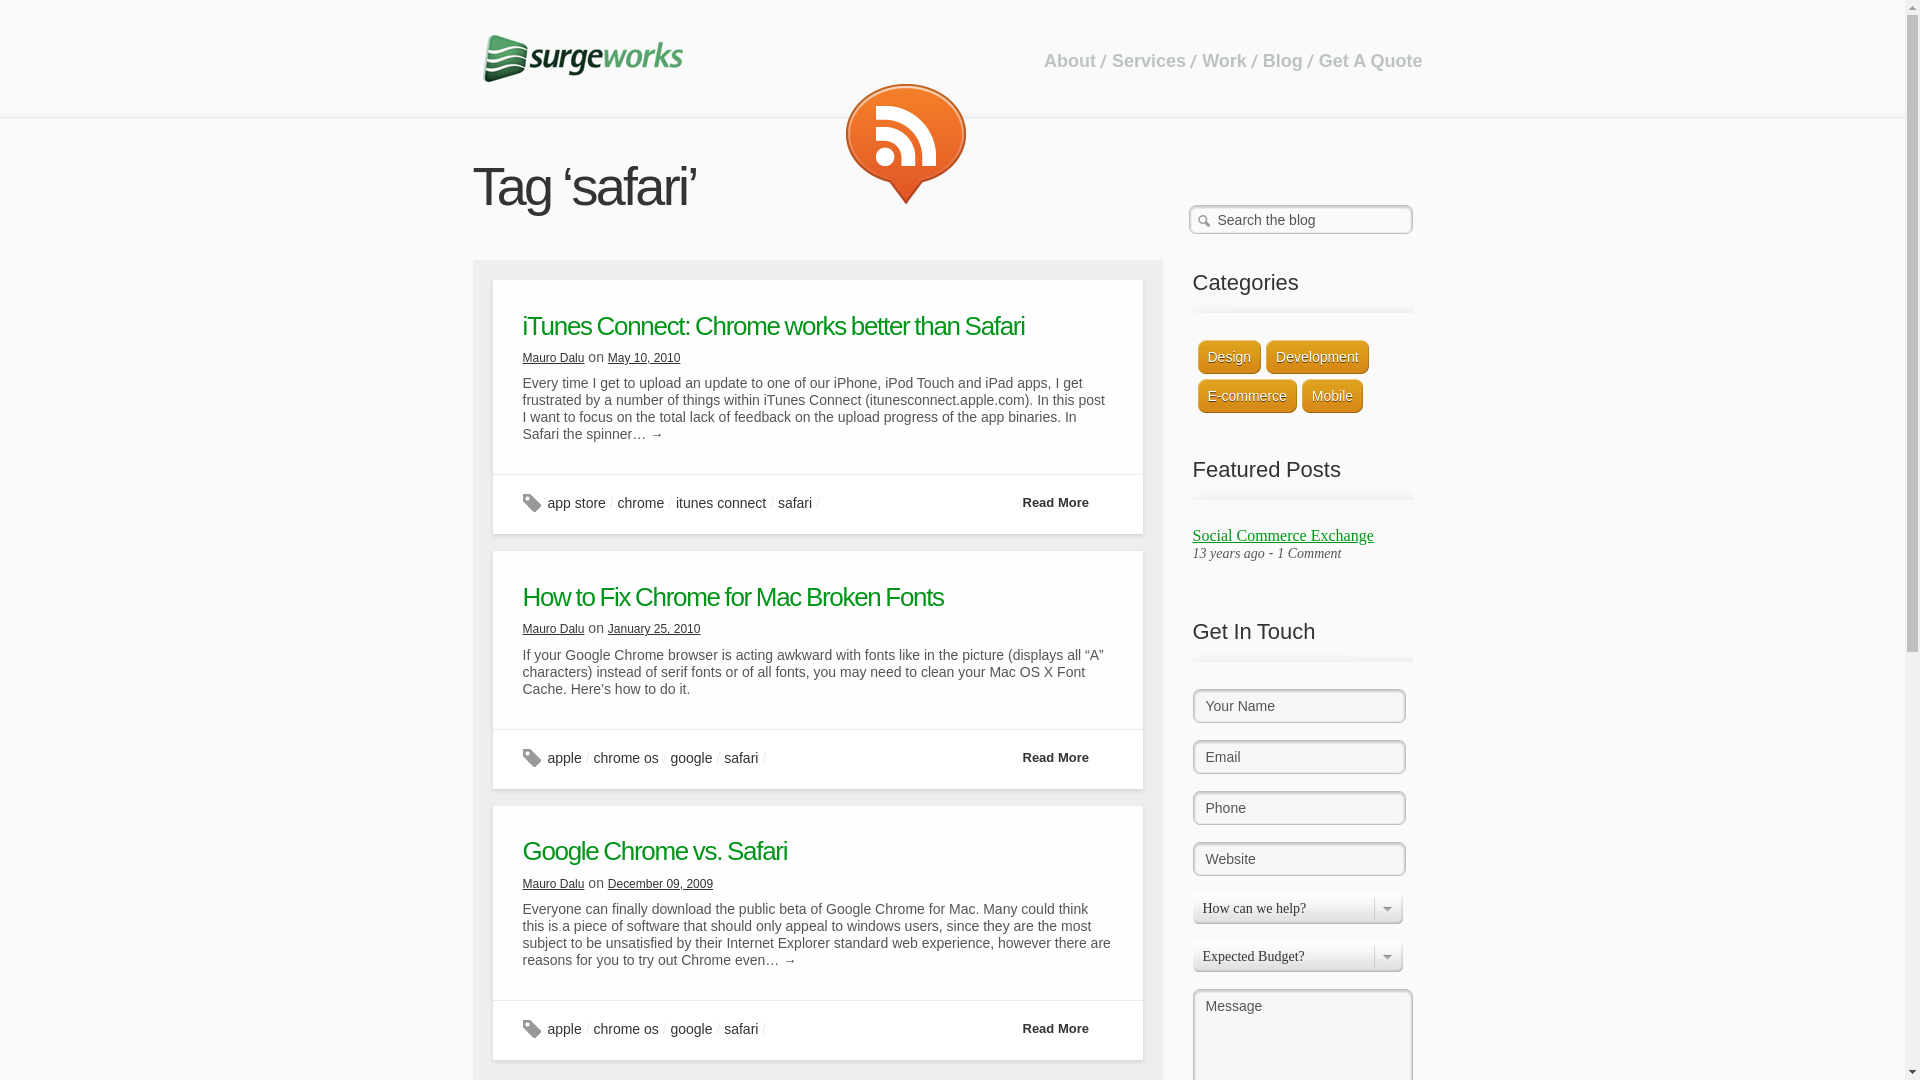  Describe the element at coordinates (720, 502) in the screenshot. I see `itunes connect` at that location.